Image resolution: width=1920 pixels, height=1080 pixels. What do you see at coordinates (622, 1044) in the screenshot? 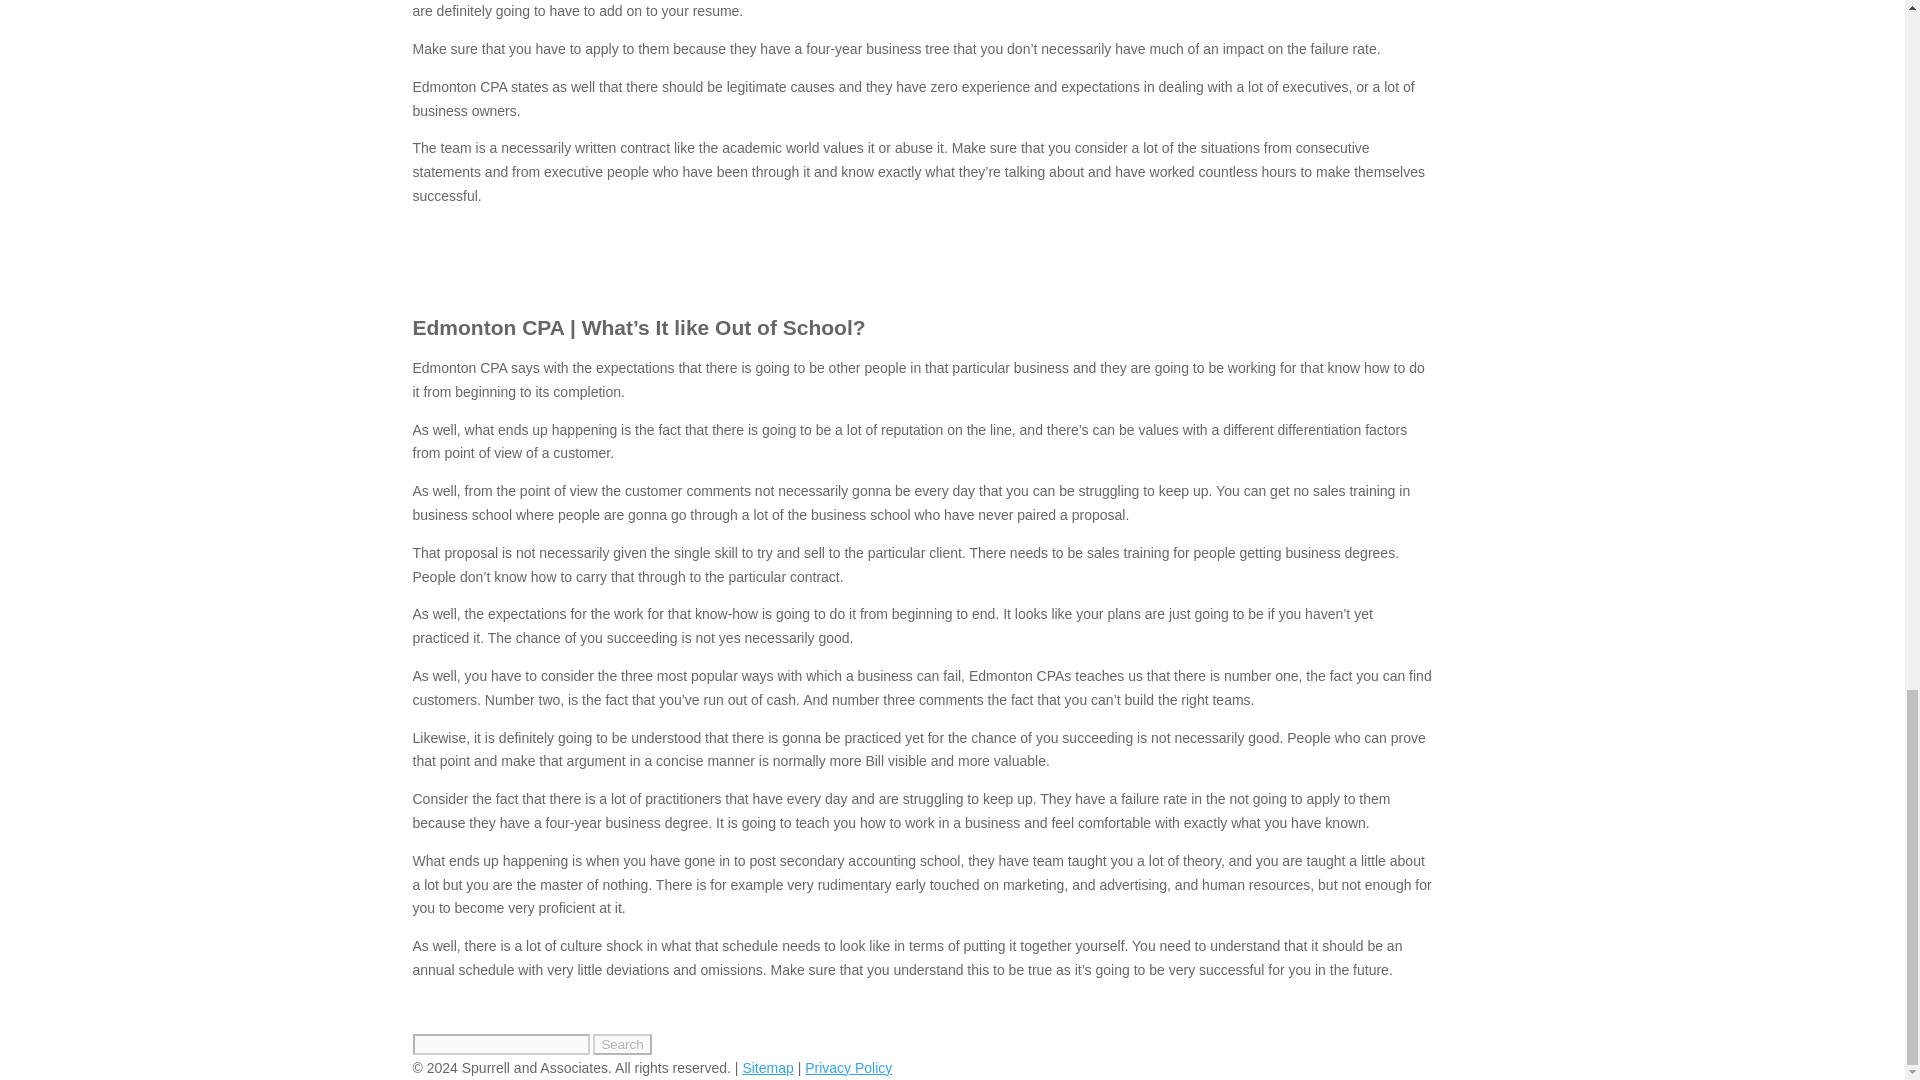
I see `Search` at bounding box center [622, 1044].